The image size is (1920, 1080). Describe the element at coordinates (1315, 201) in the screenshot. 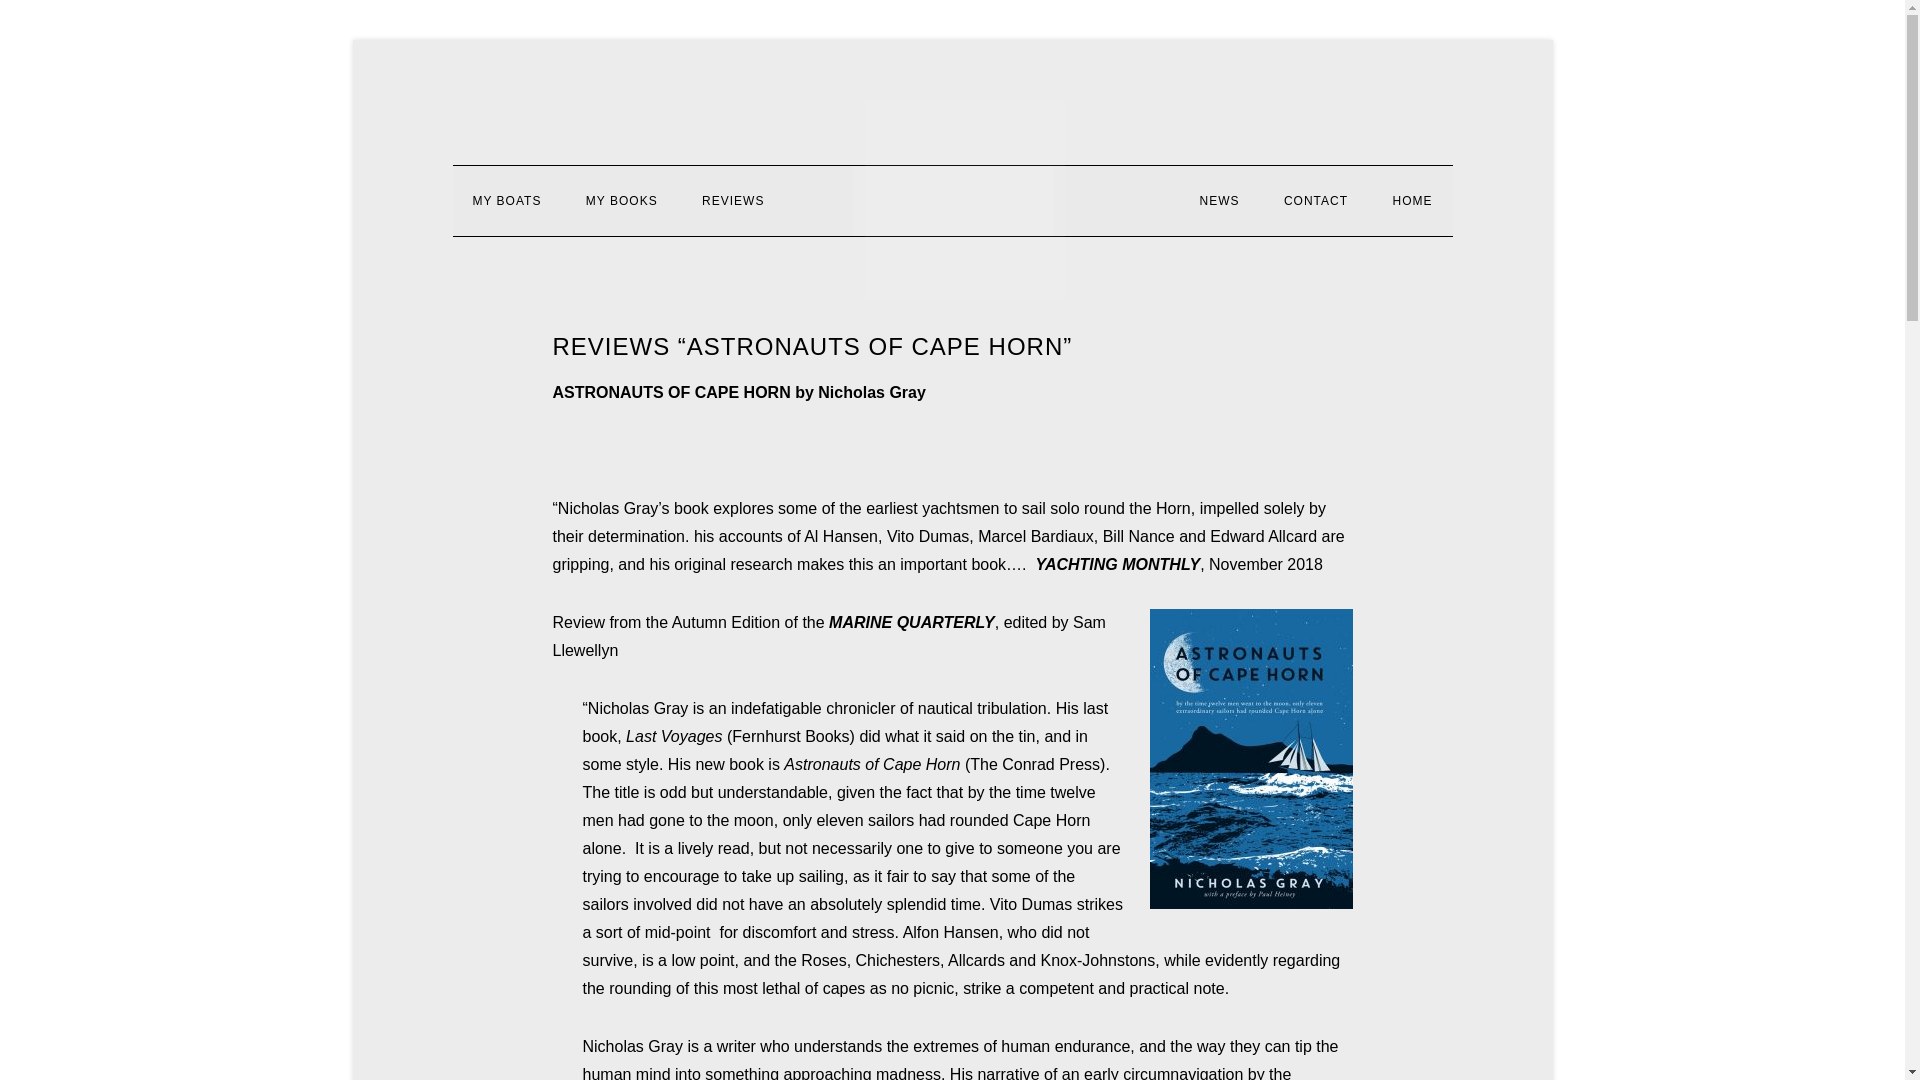

I see `CONTACT` at that location.